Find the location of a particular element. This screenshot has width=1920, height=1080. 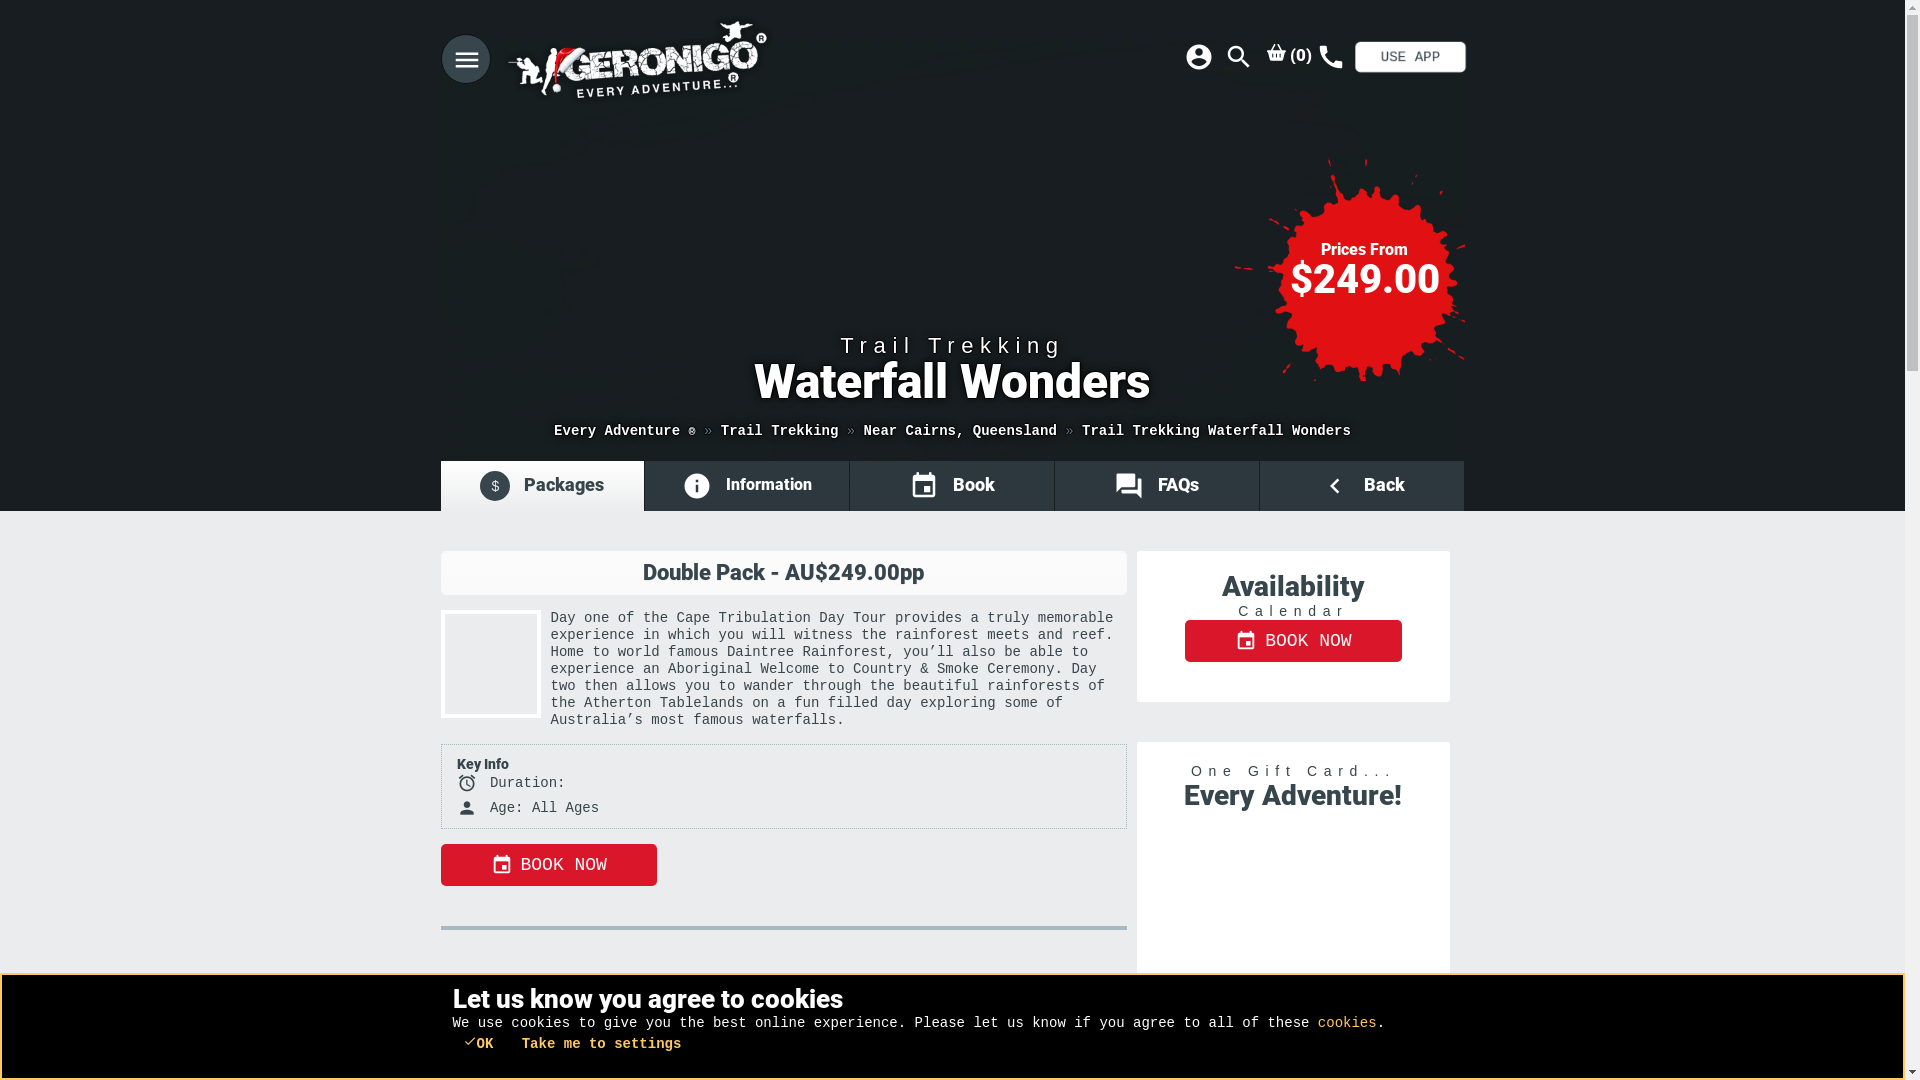

Take me to settings is located at coordinates (602, 1044).